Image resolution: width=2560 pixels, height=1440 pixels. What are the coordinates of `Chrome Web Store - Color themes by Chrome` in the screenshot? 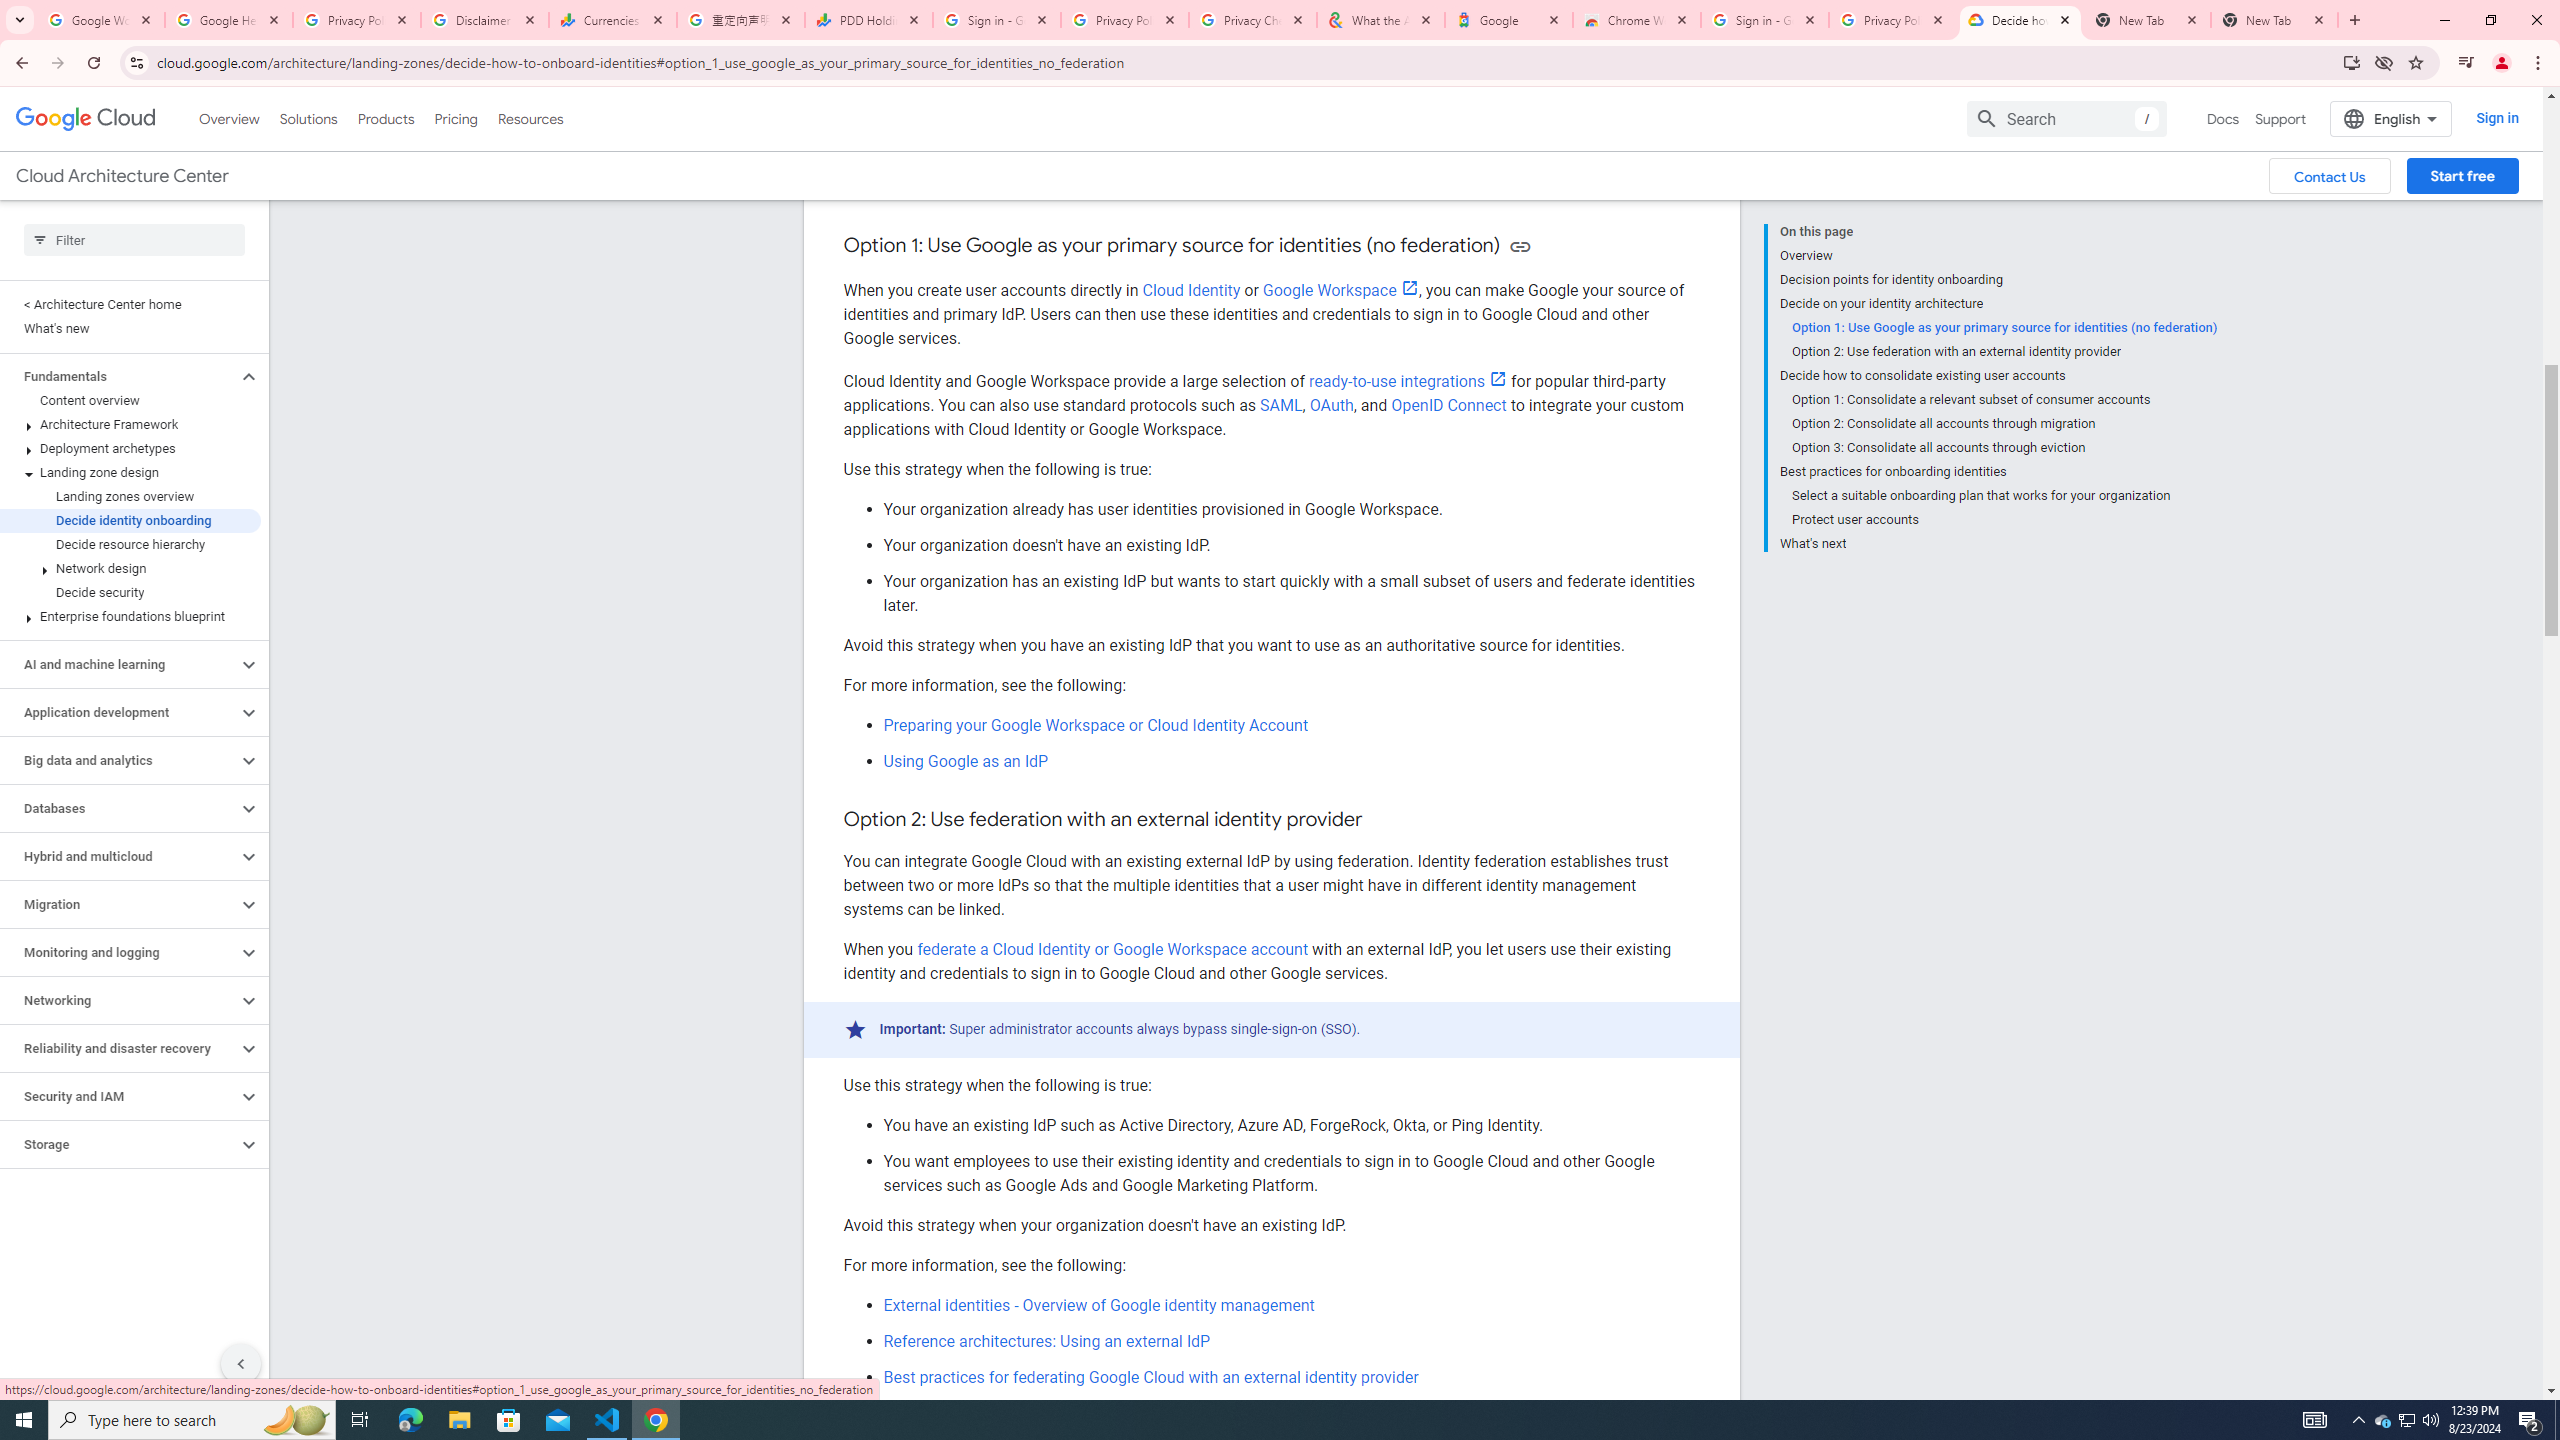 It's located at (1637, 20).